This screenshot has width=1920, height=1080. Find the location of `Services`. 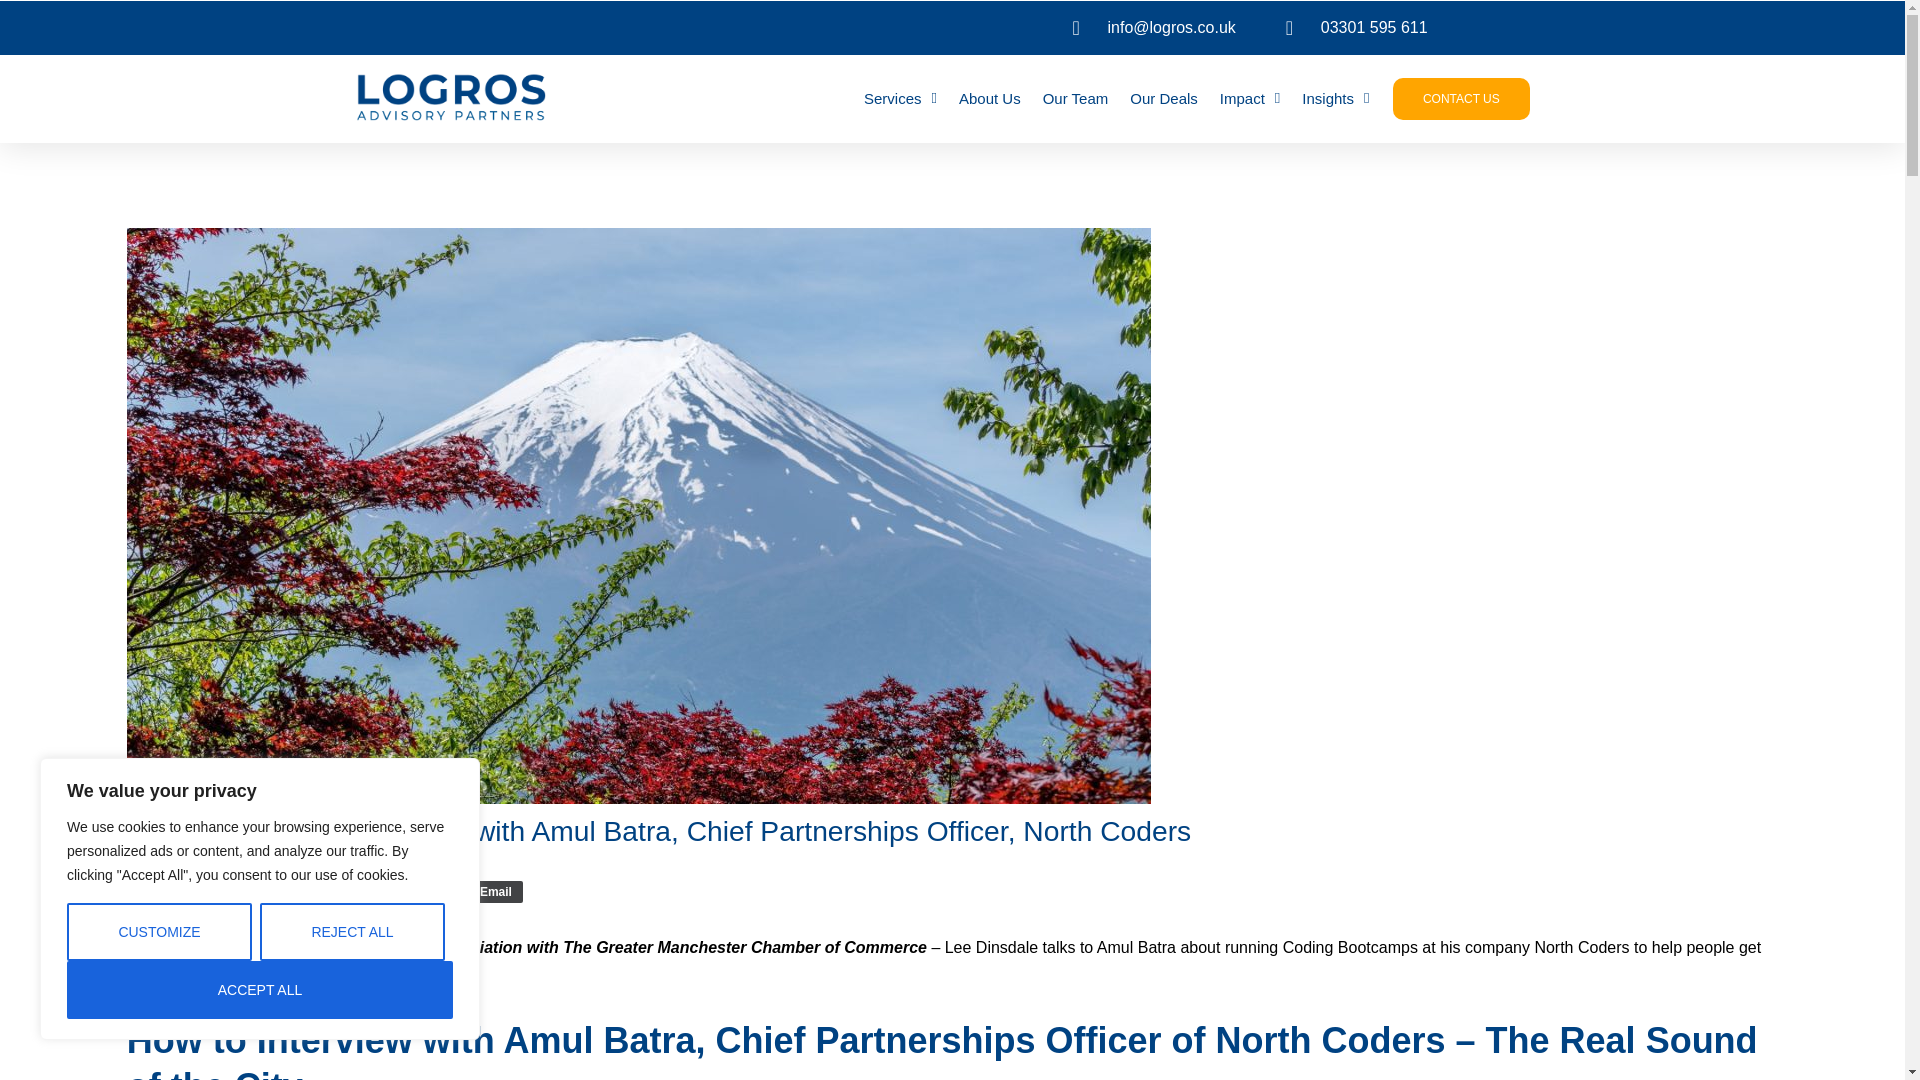

Services is located at coordinates (900, 98).